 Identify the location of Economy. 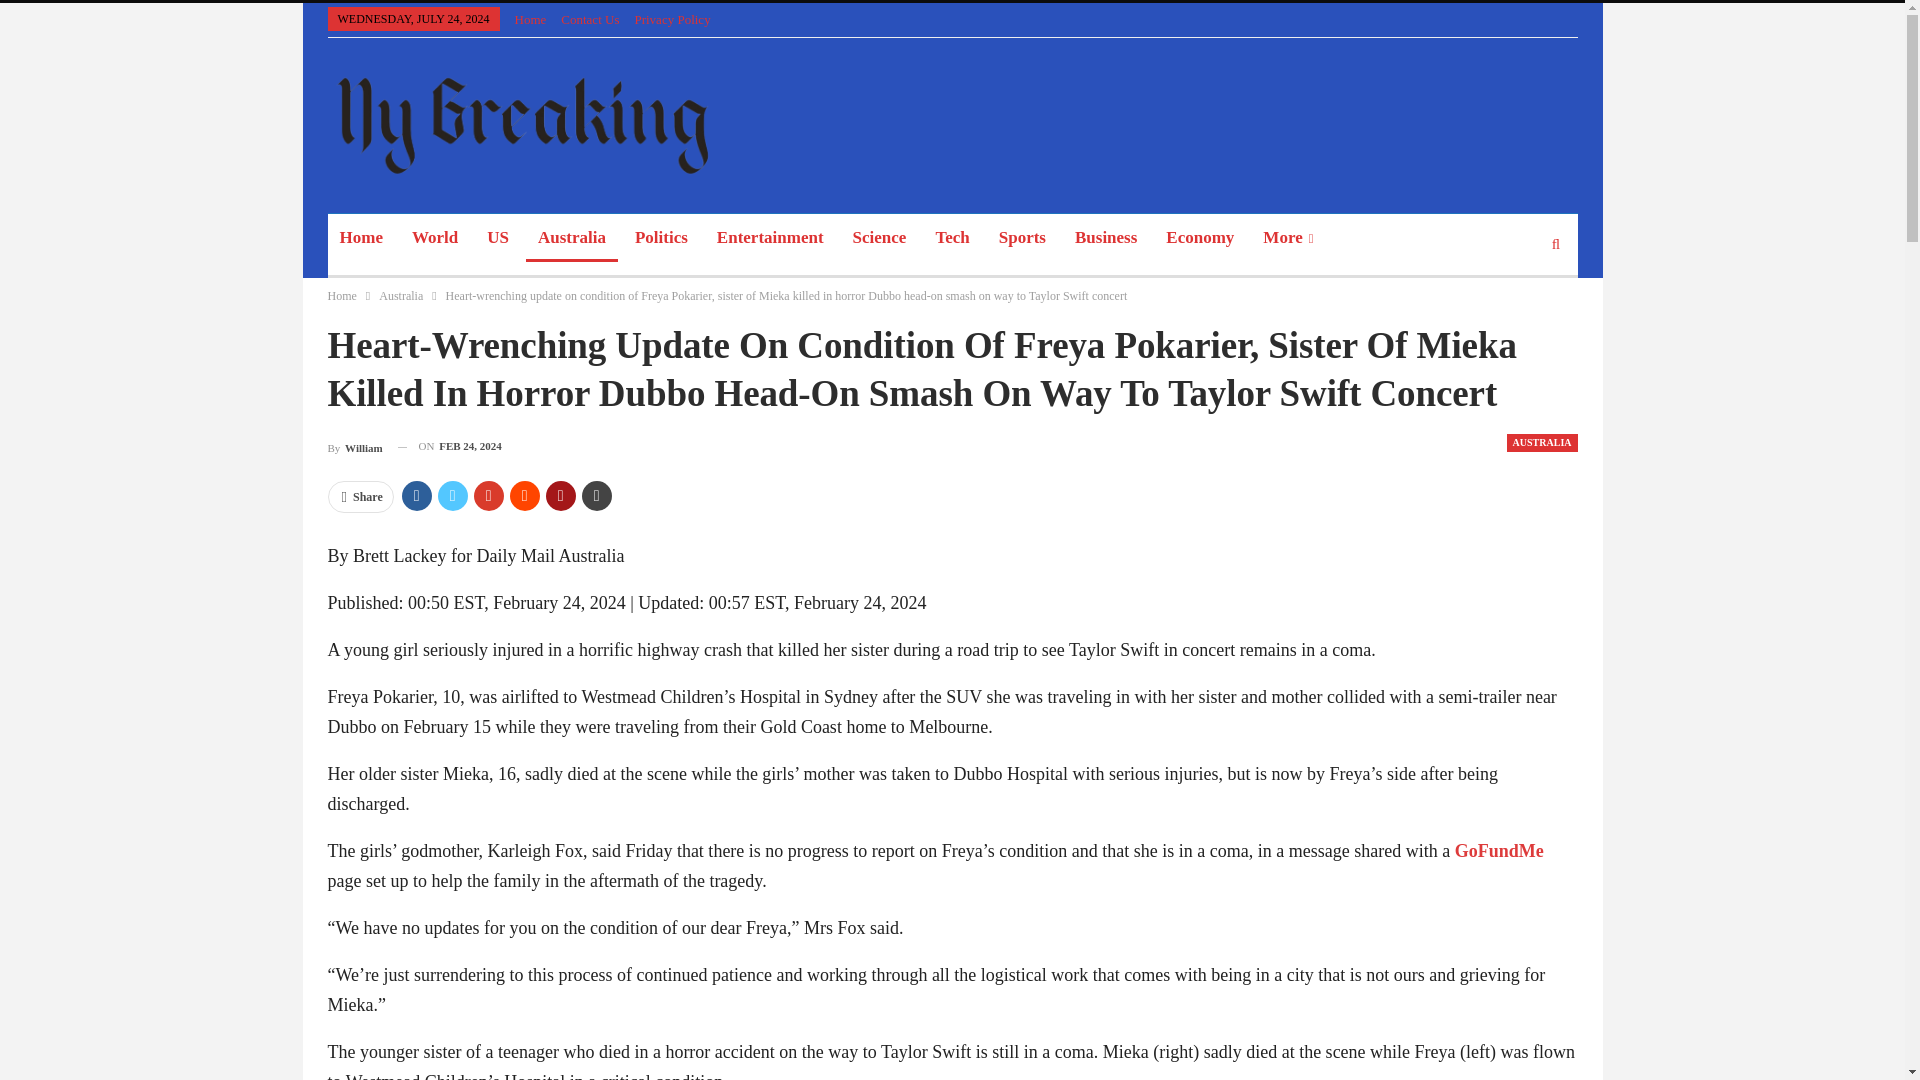
(1200, 238).